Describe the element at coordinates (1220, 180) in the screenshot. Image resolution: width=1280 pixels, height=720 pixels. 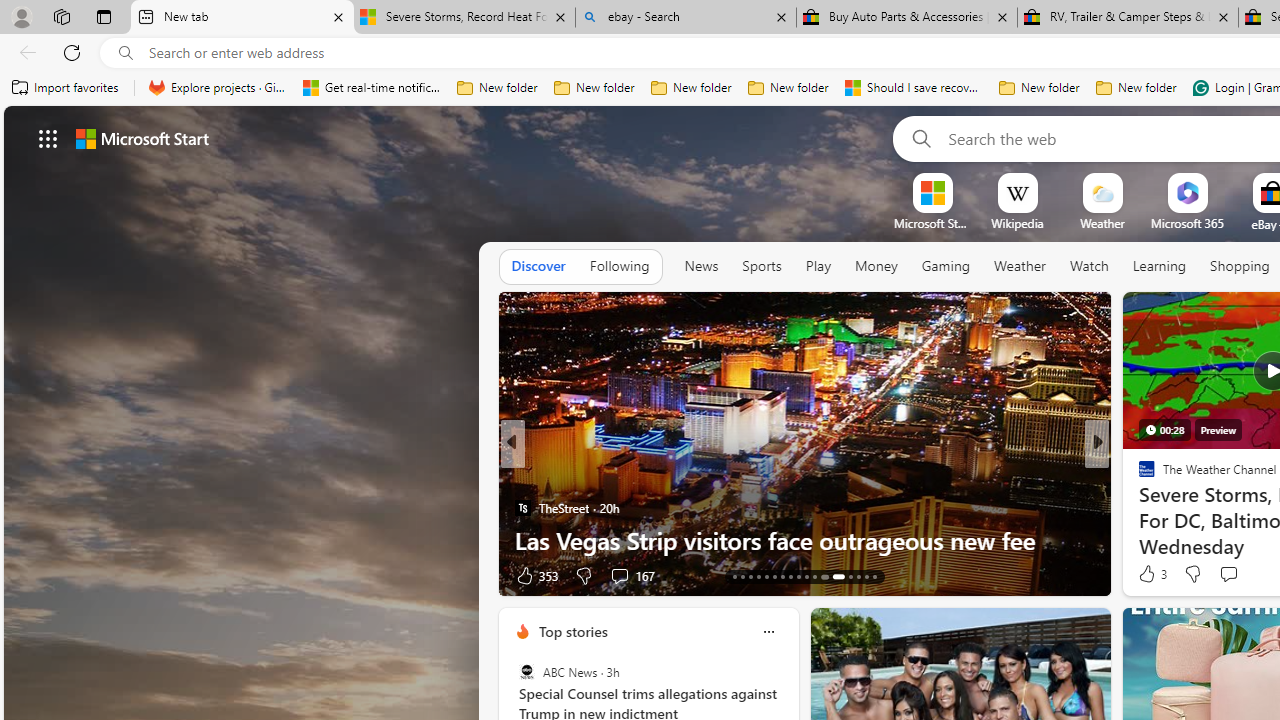
I see `More Options` at that location.